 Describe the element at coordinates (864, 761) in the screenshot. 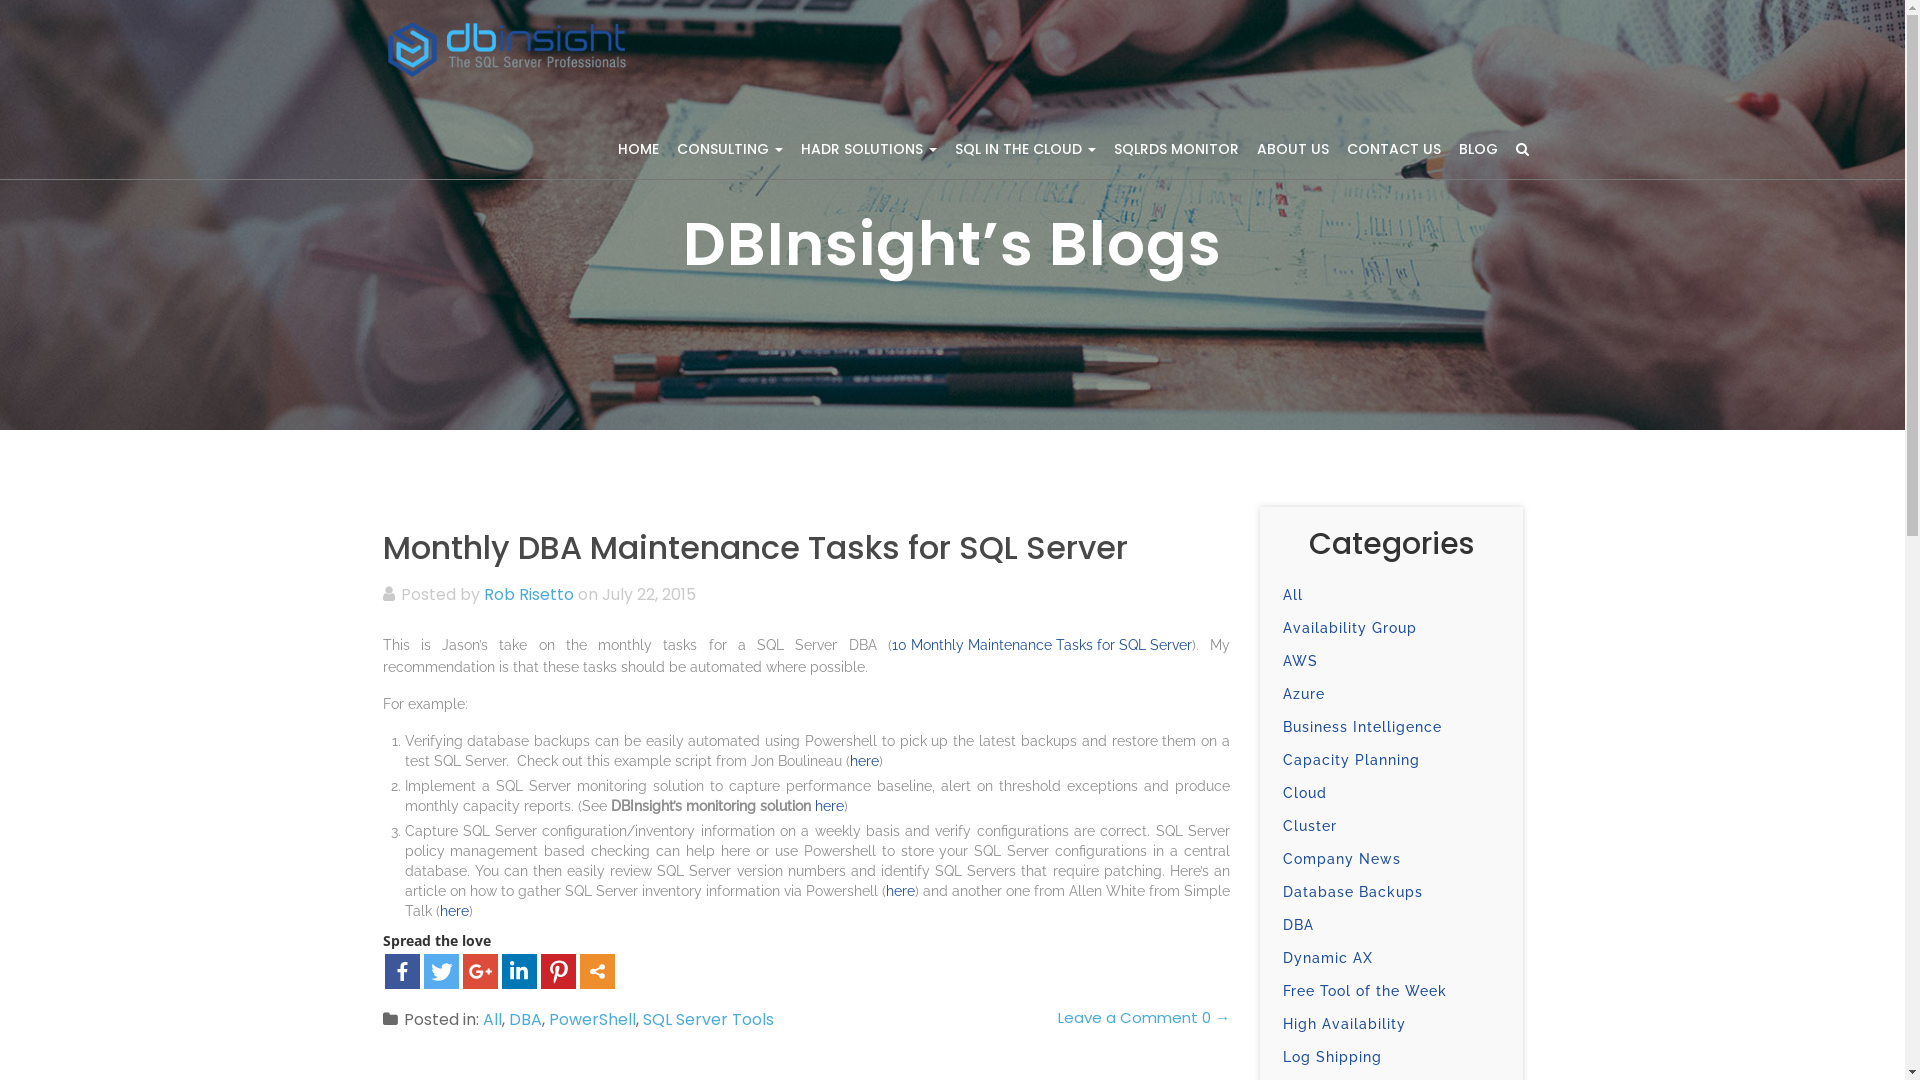

I see `here` at that location.